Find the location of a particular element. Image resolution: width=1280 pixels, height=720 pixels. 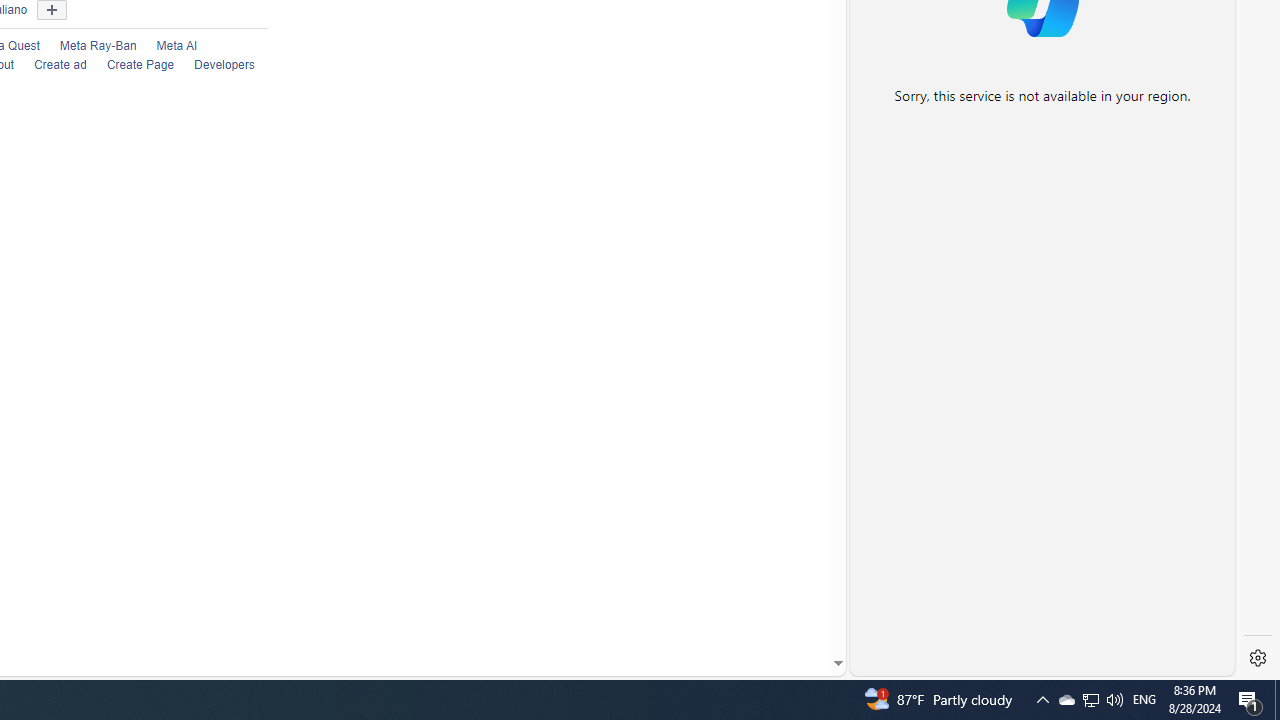

Create Page is located at coordinates (130, 66).